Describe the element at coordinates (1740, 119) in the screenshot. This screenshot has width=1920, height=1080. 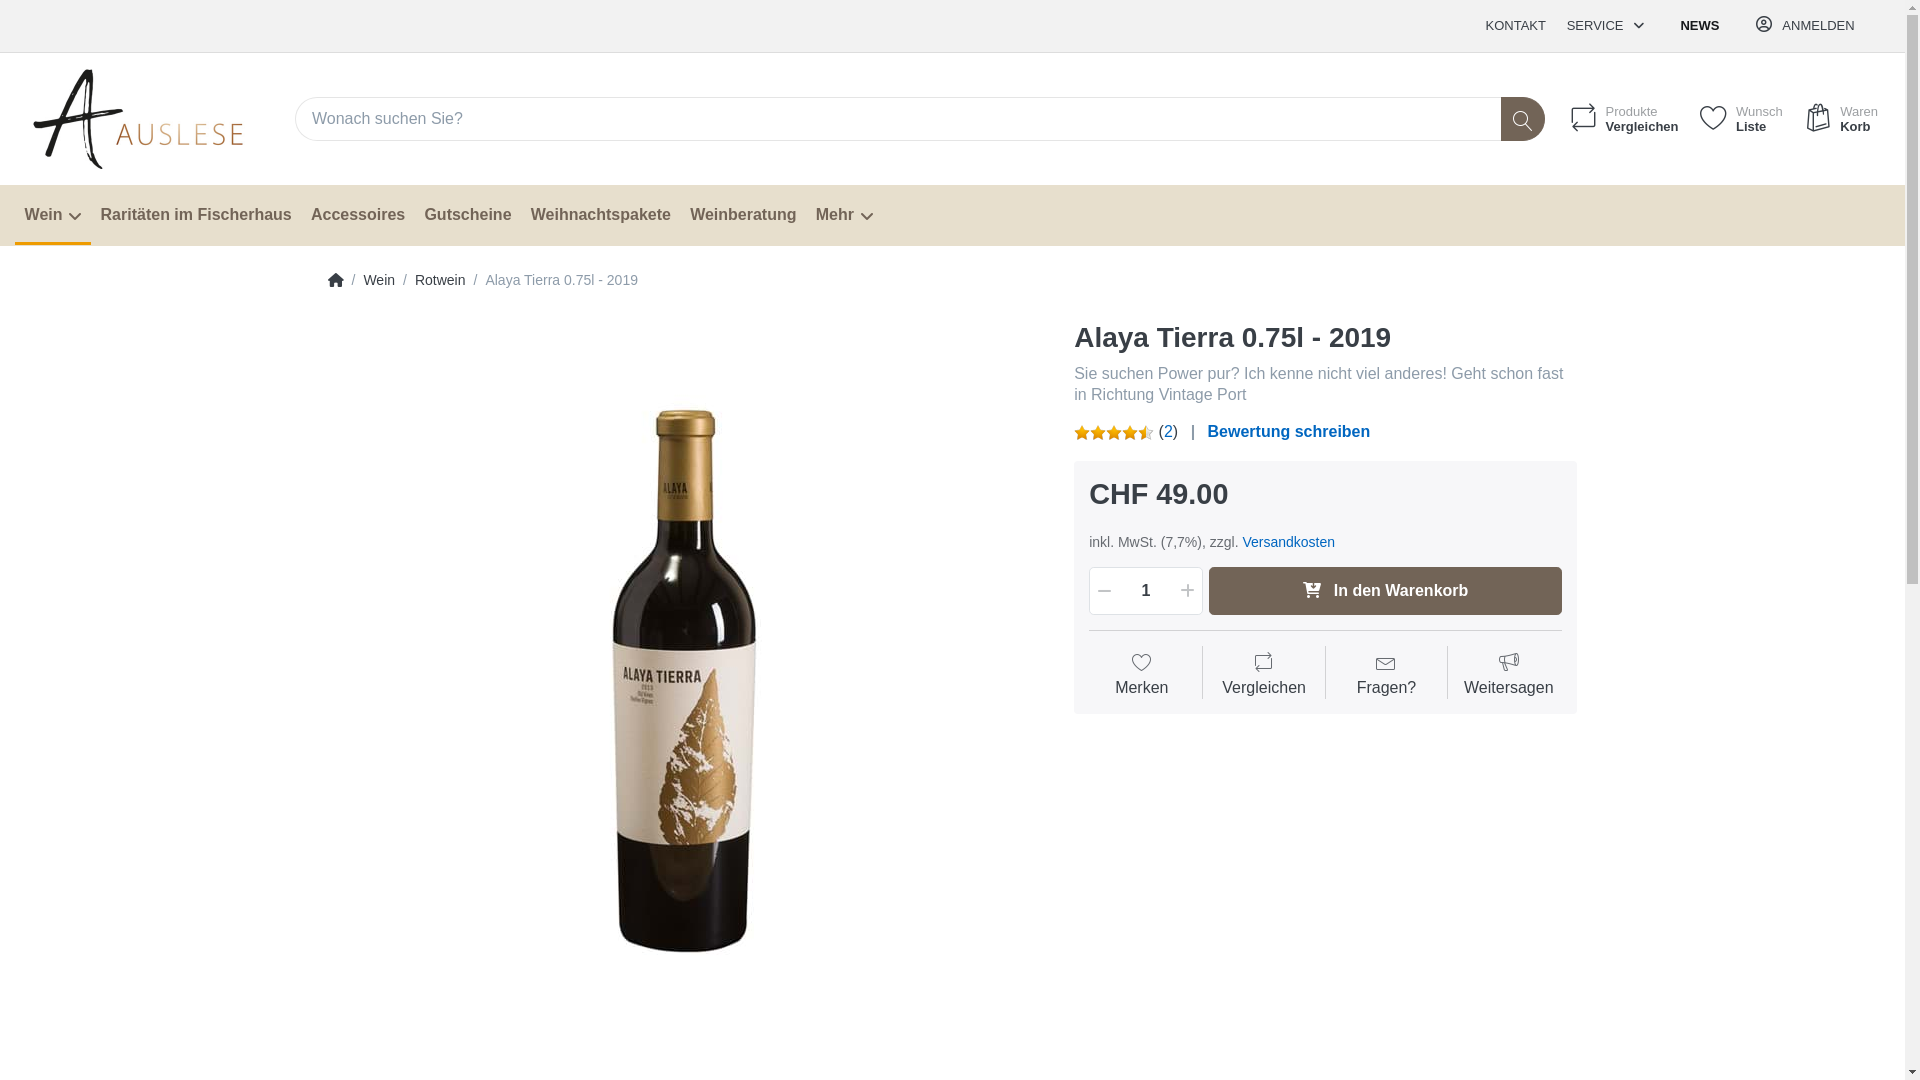
I see `Wunsch
Liste` at that location.